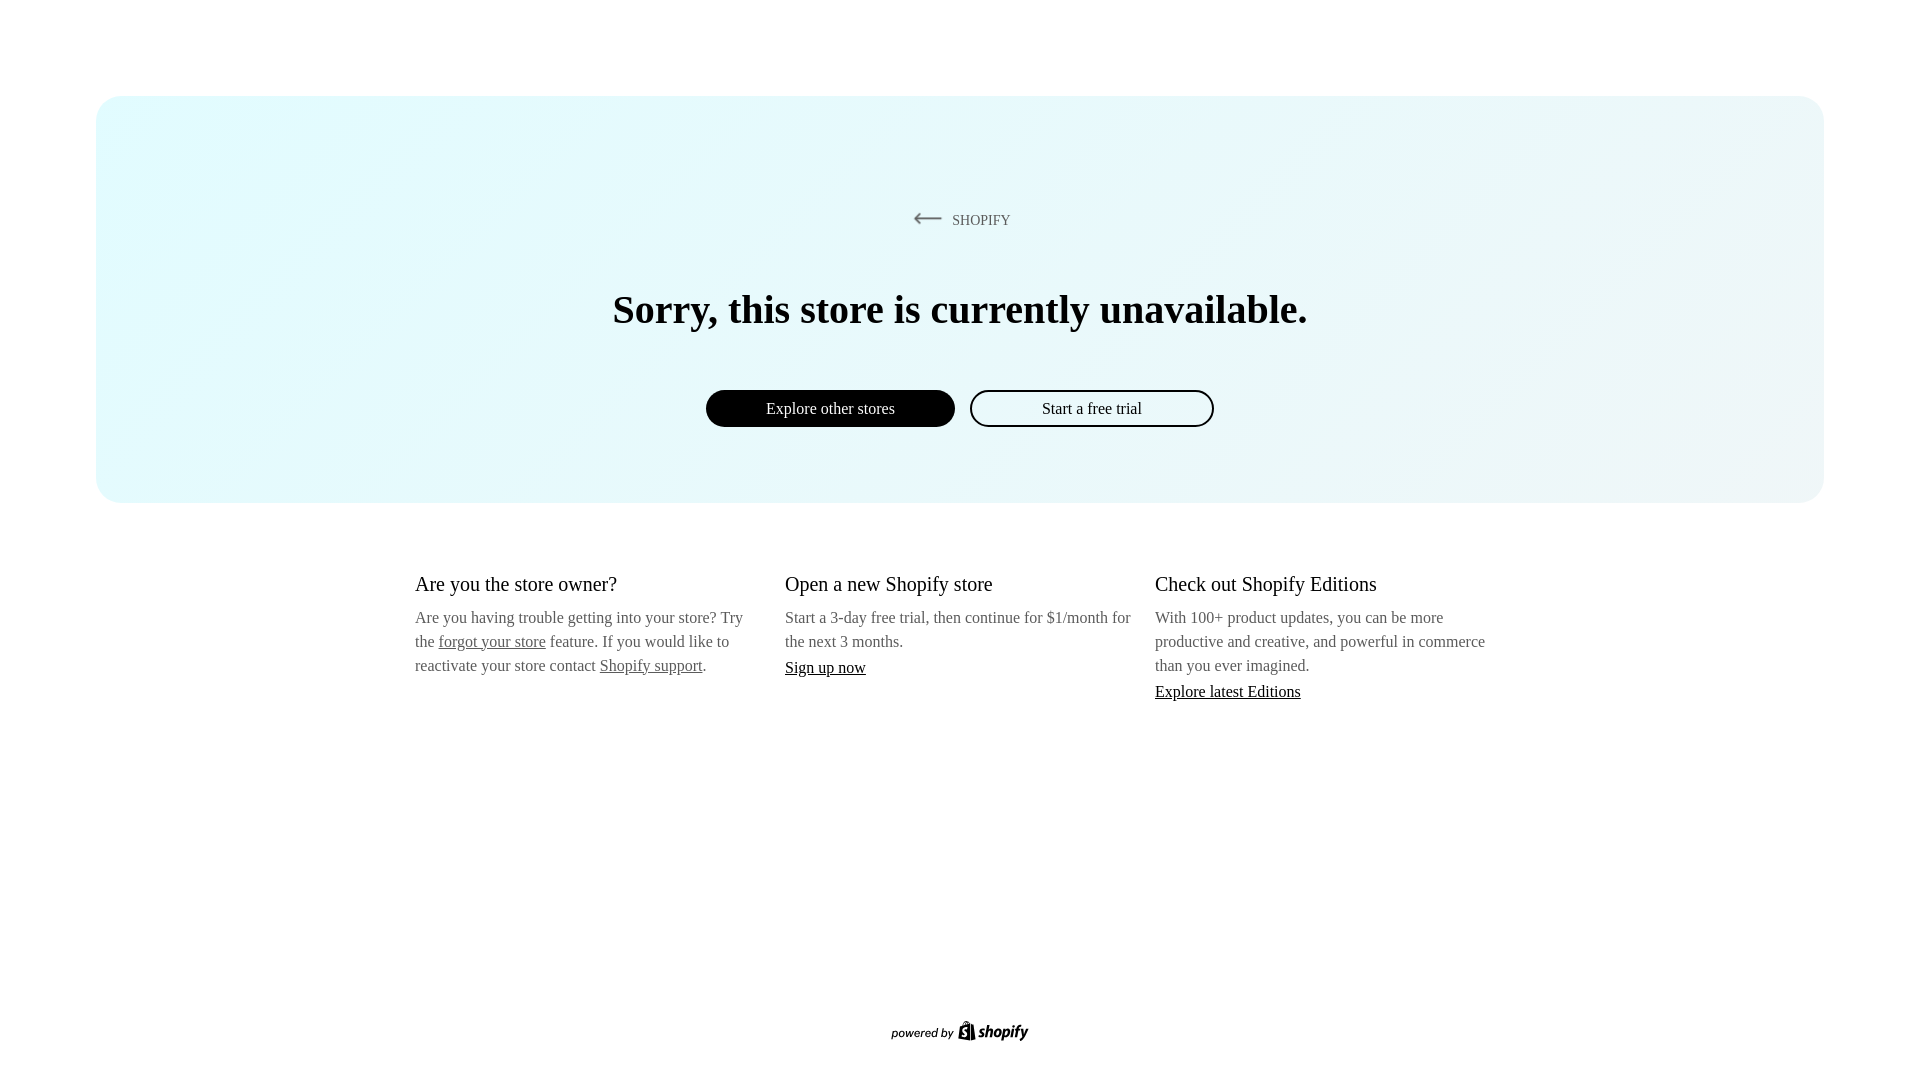 The image size is (1920, 1080). I want to click on Explore latest Editions, so click(1228, 690).